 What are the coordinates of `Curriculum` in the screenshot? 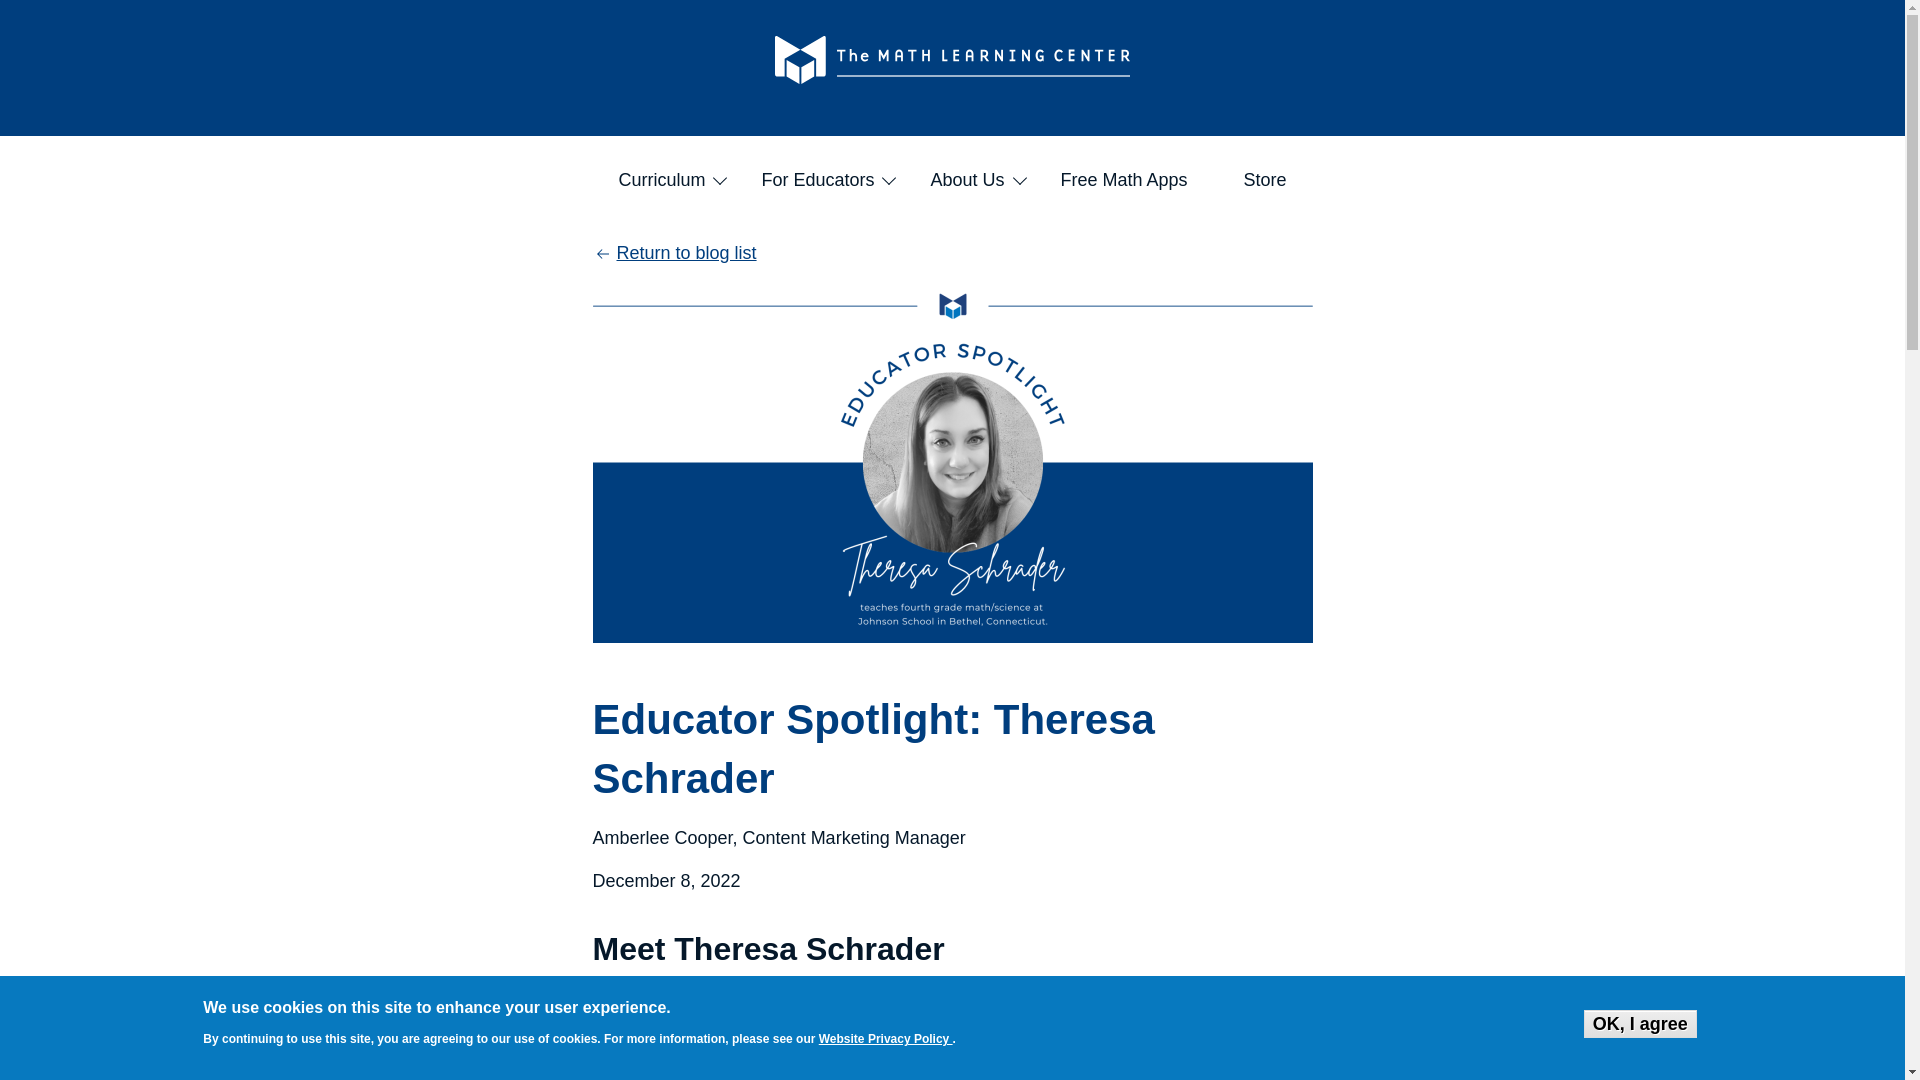 It's located at (662, 179).